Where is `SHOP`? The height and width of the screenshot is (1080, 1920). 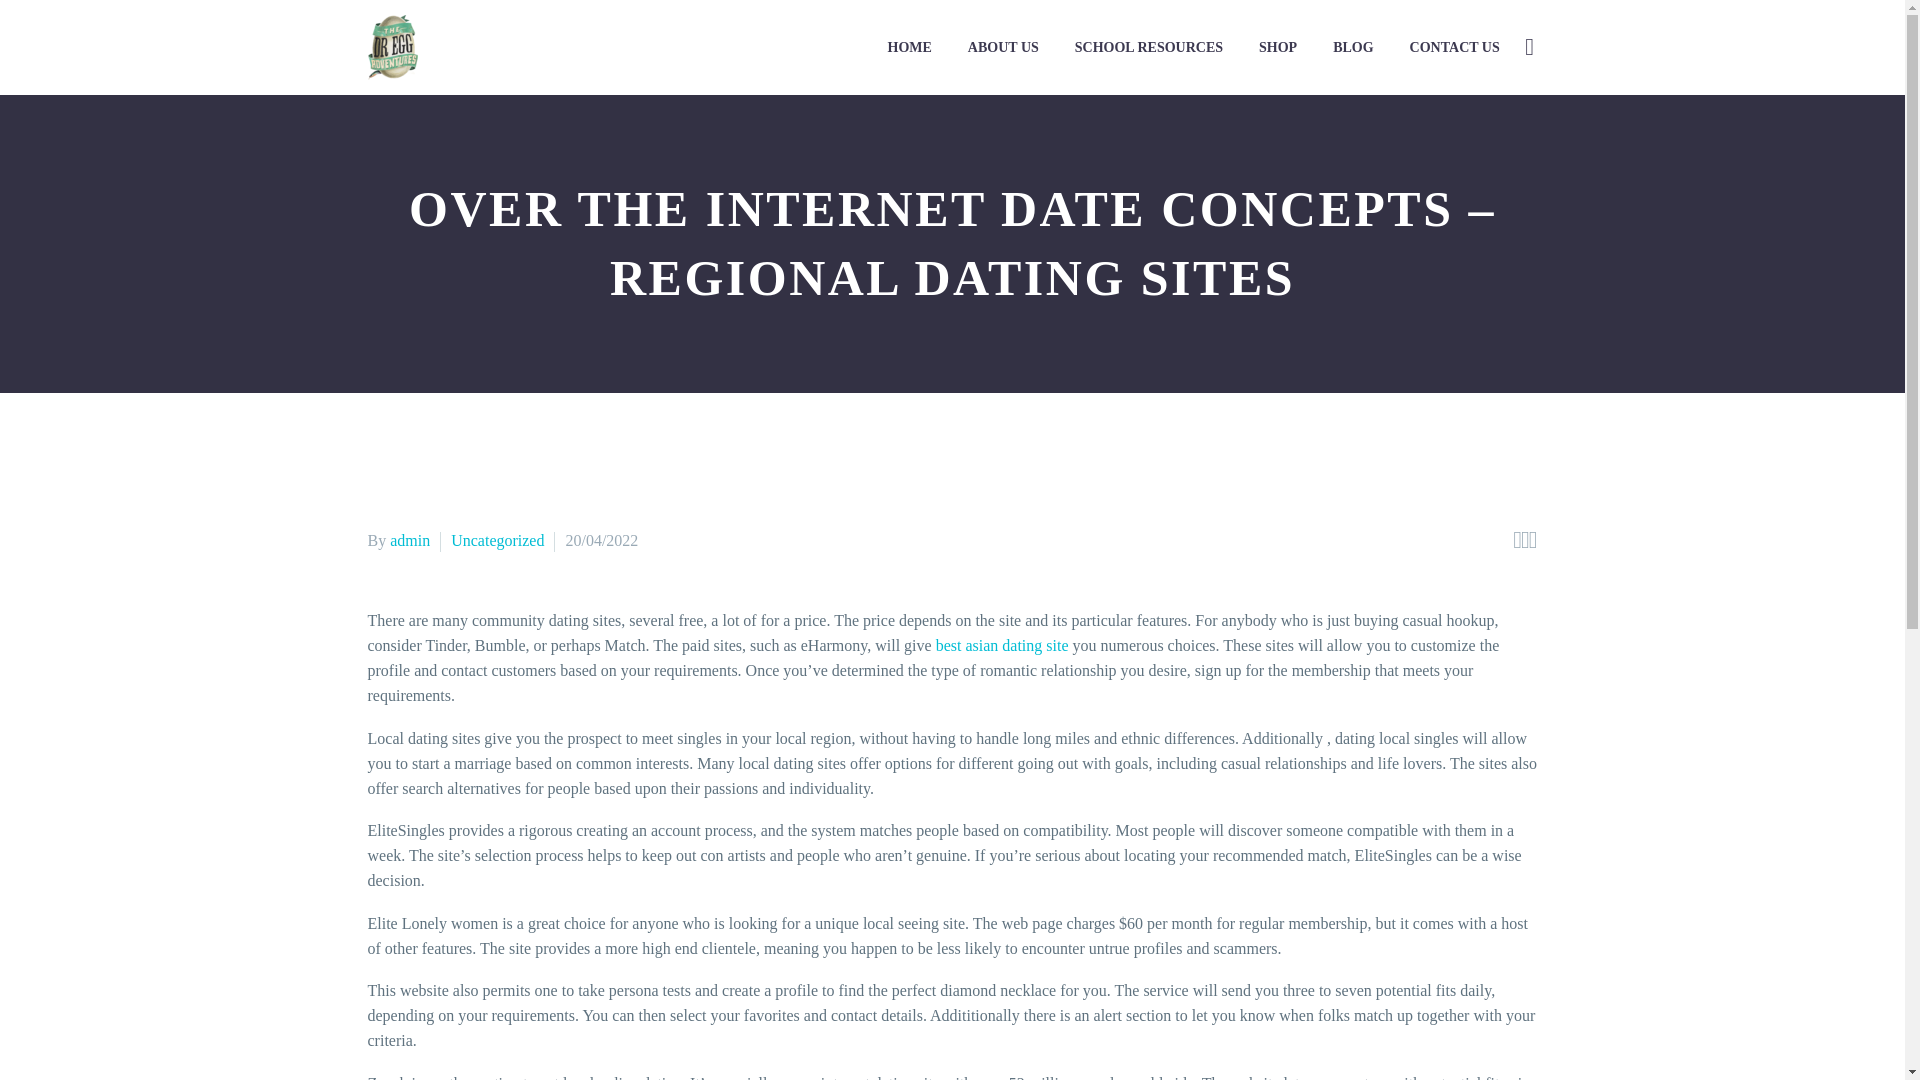
SHOP is located at coordinates (1278, 47).